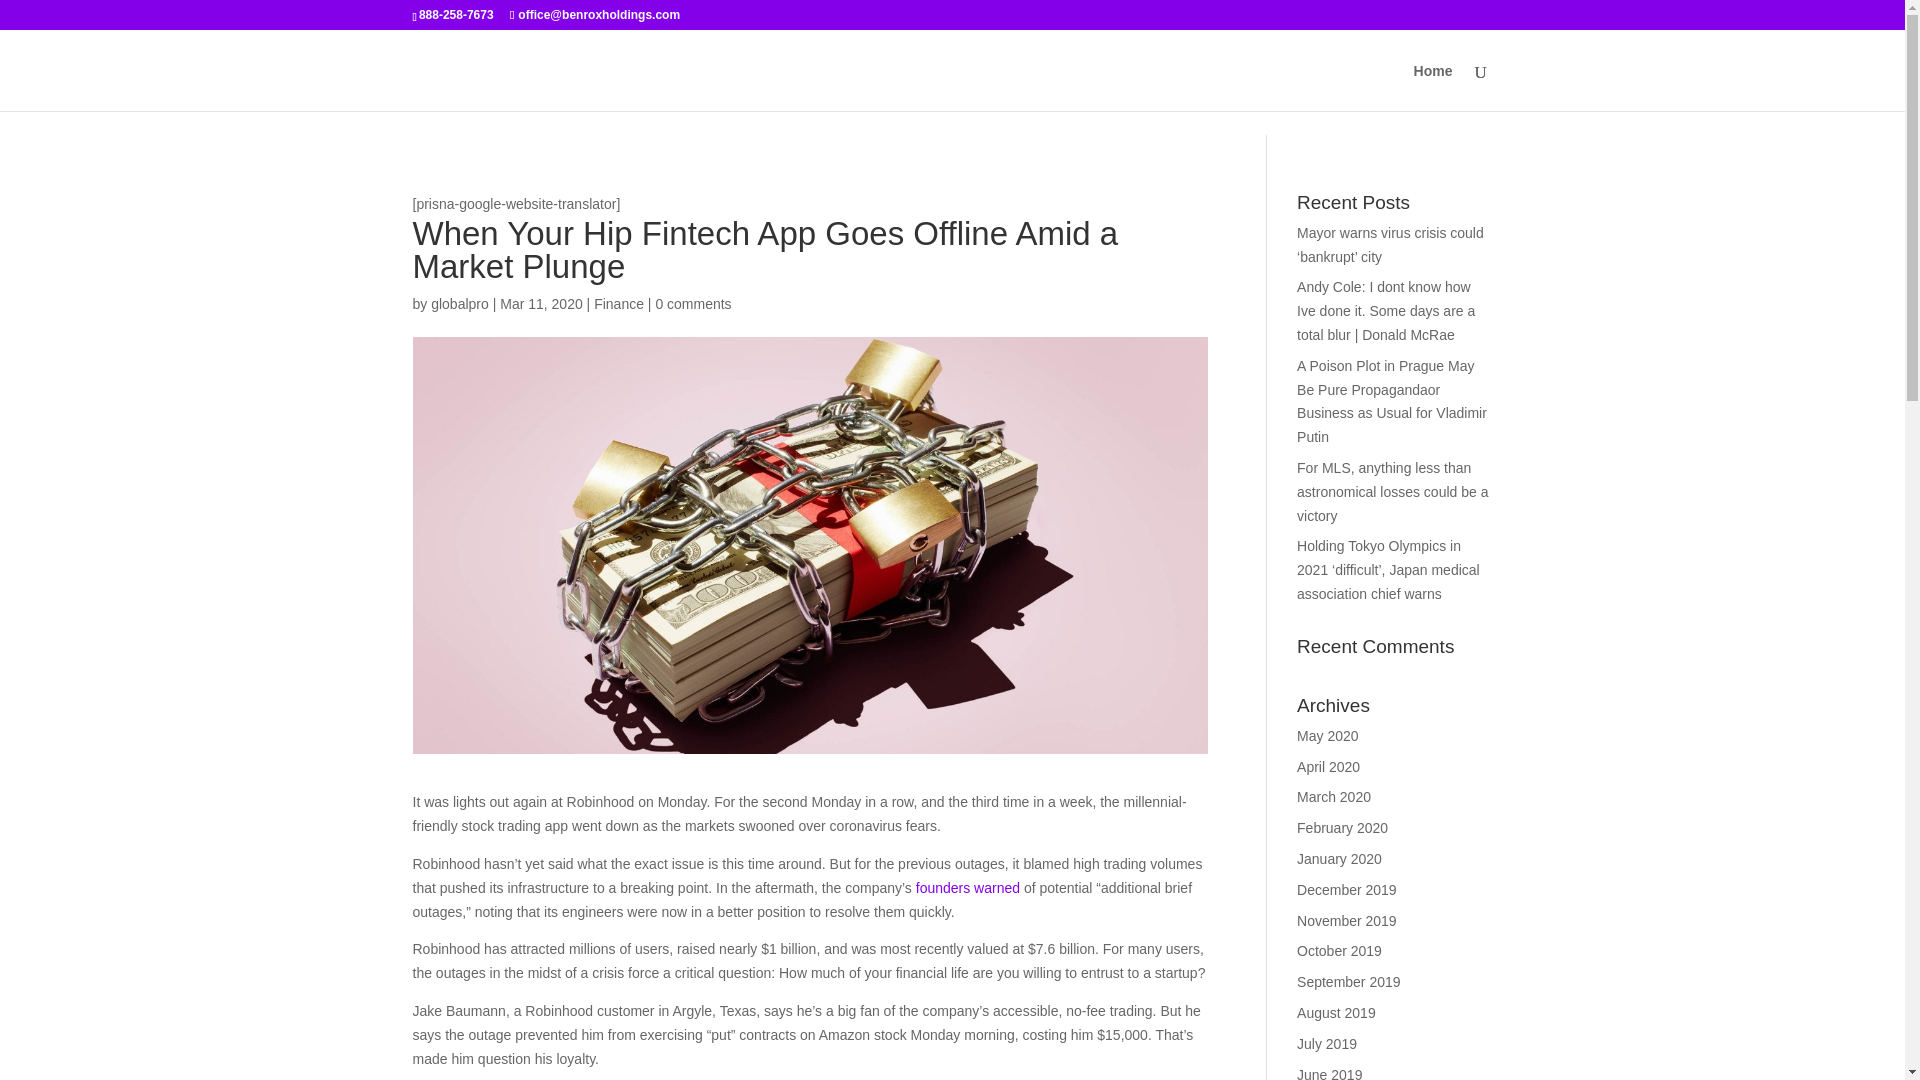  What do you see at coordinates (1340, 950) in the screenshot?
I see `October 2019` at bounding box center [1340, 950].